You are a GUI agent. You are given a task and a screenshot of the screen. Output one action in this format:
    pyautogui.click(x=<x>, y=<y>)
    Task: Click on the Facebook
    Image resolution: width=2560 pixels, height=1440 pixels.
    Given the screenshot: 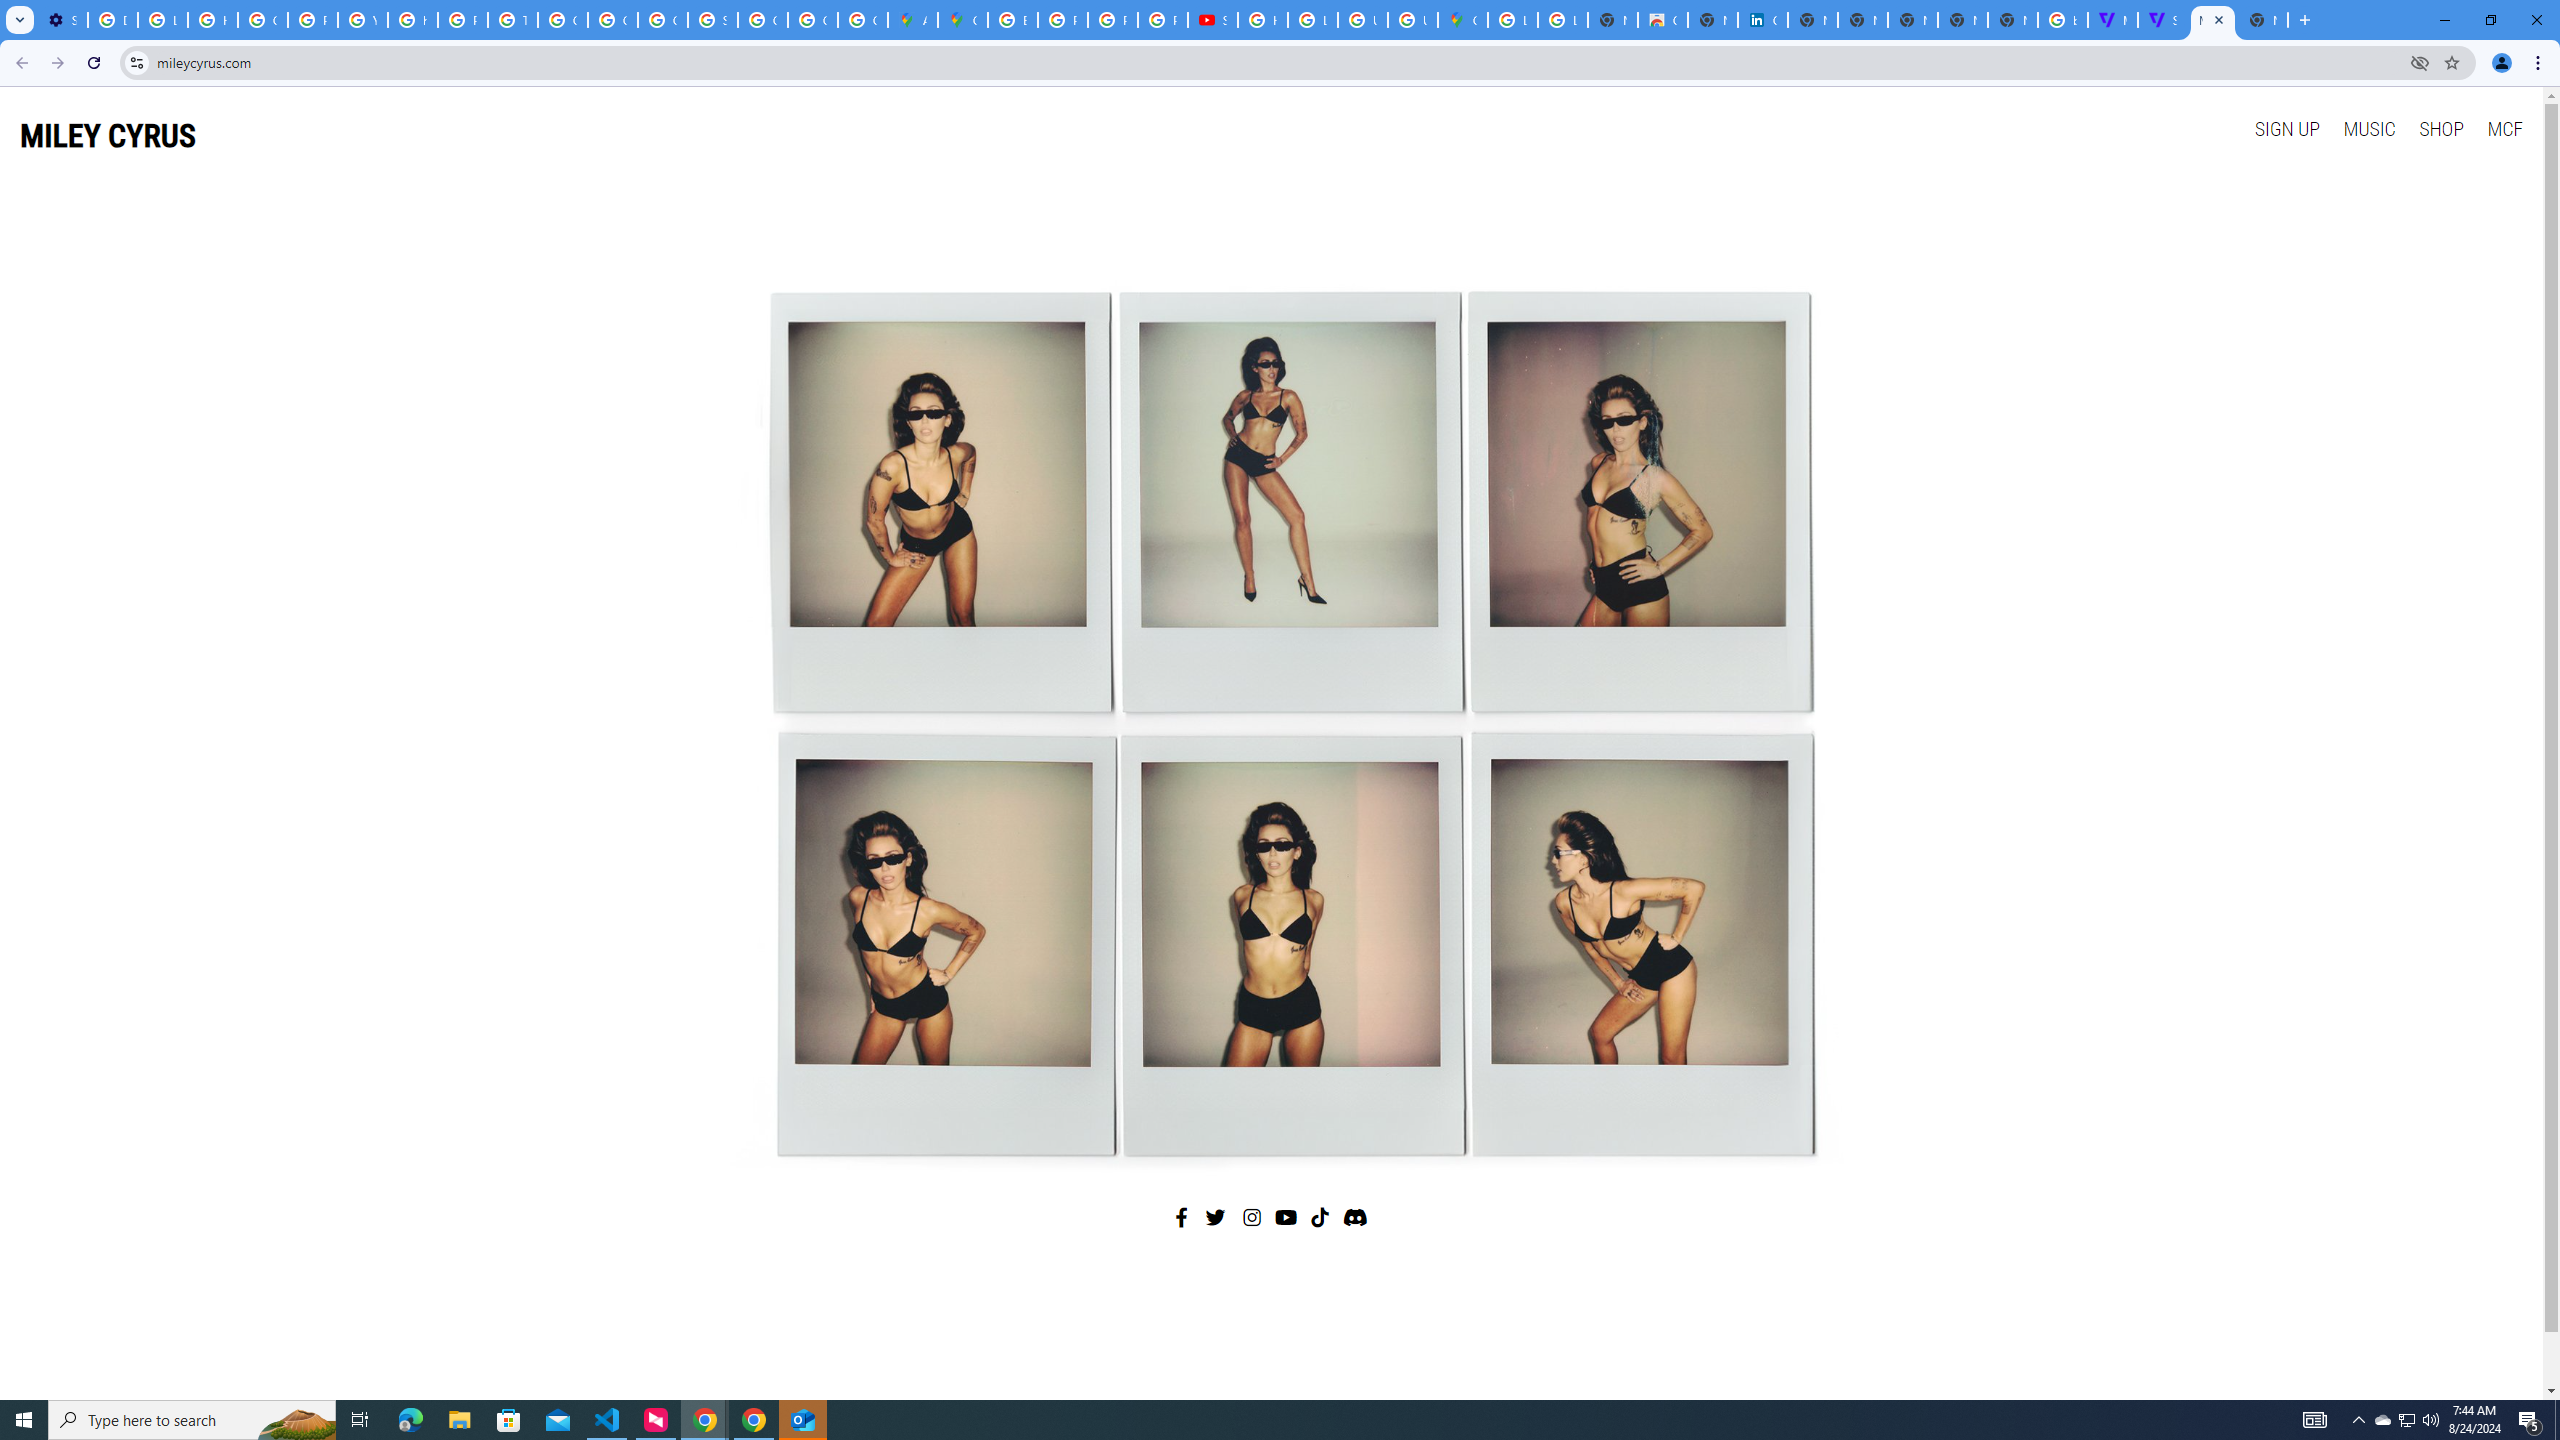 What is the action you would take?
    pyautogui.click(x=1181, y=1217)
    